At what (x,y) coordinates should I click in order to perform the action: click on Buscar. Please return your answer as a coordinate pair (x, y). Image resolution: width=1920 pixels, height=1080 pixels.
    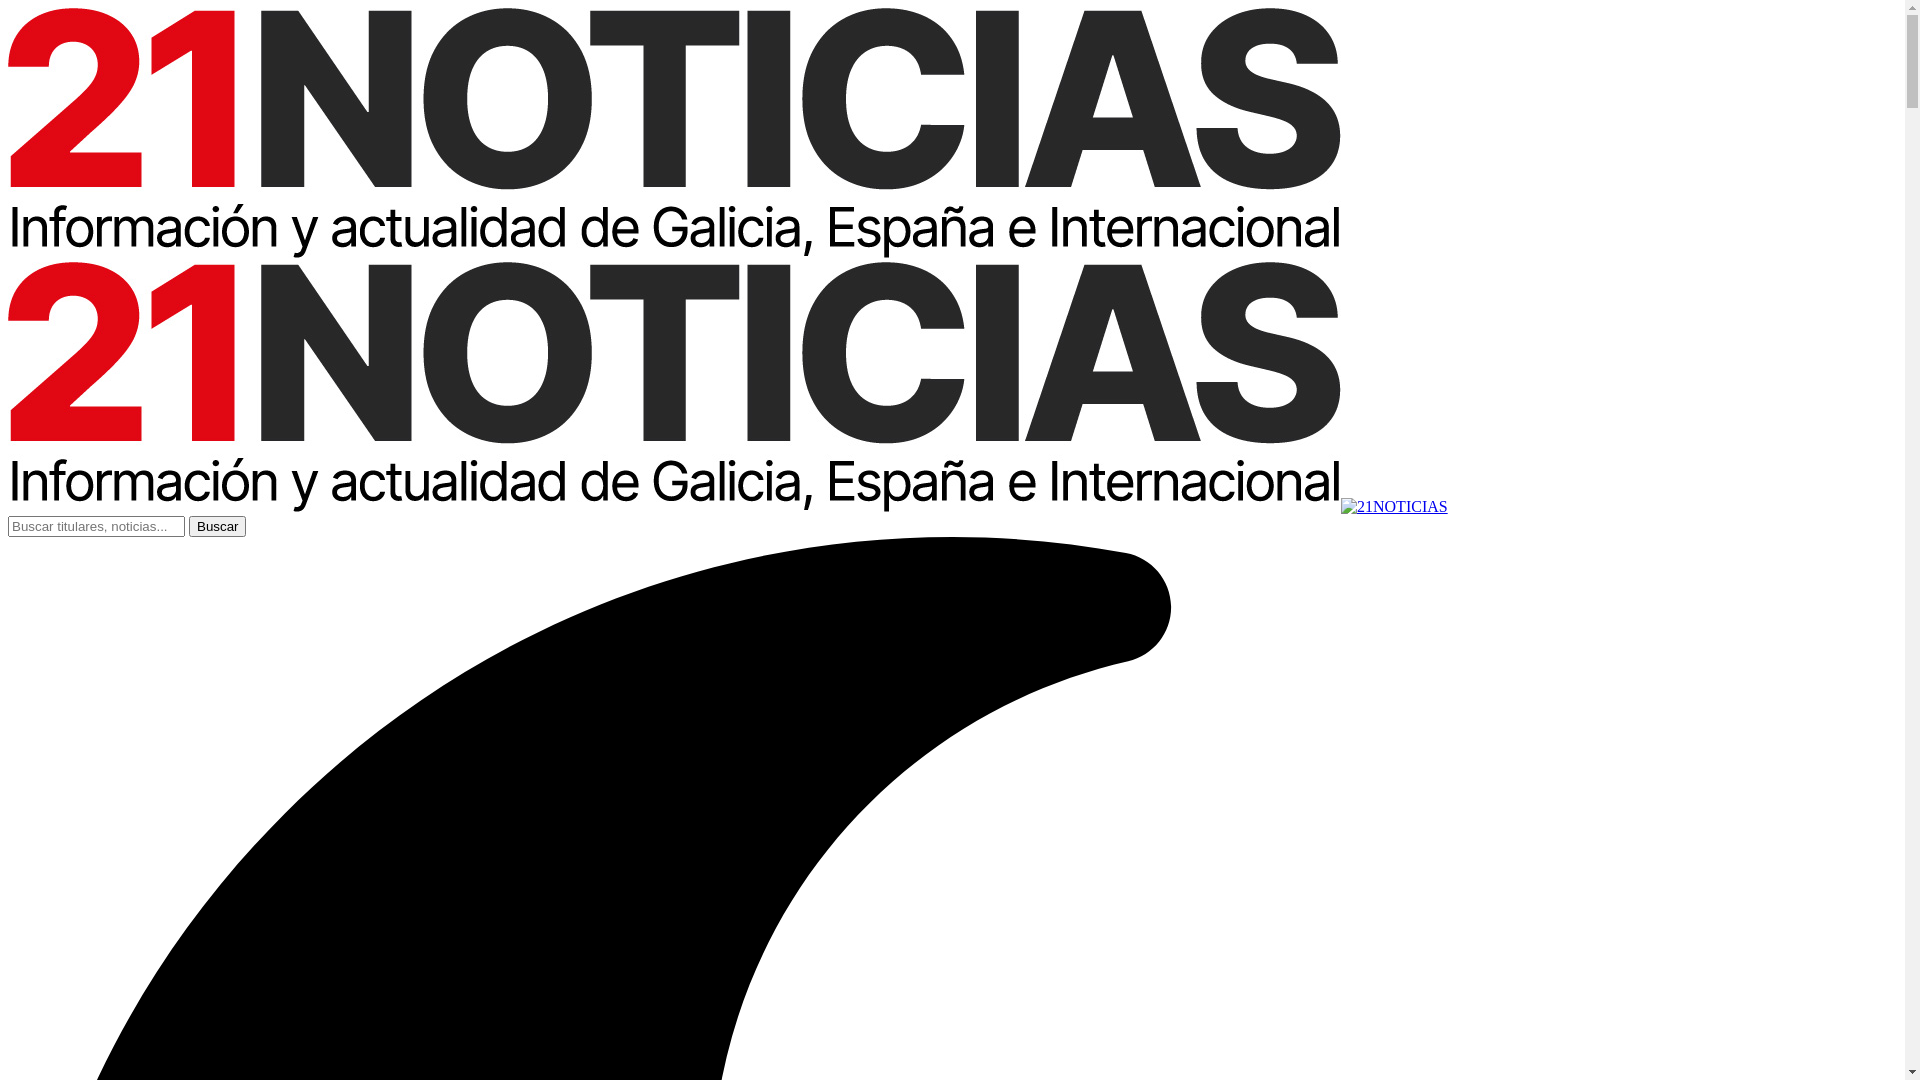
    Looking at the image, I should click on (217, 526).